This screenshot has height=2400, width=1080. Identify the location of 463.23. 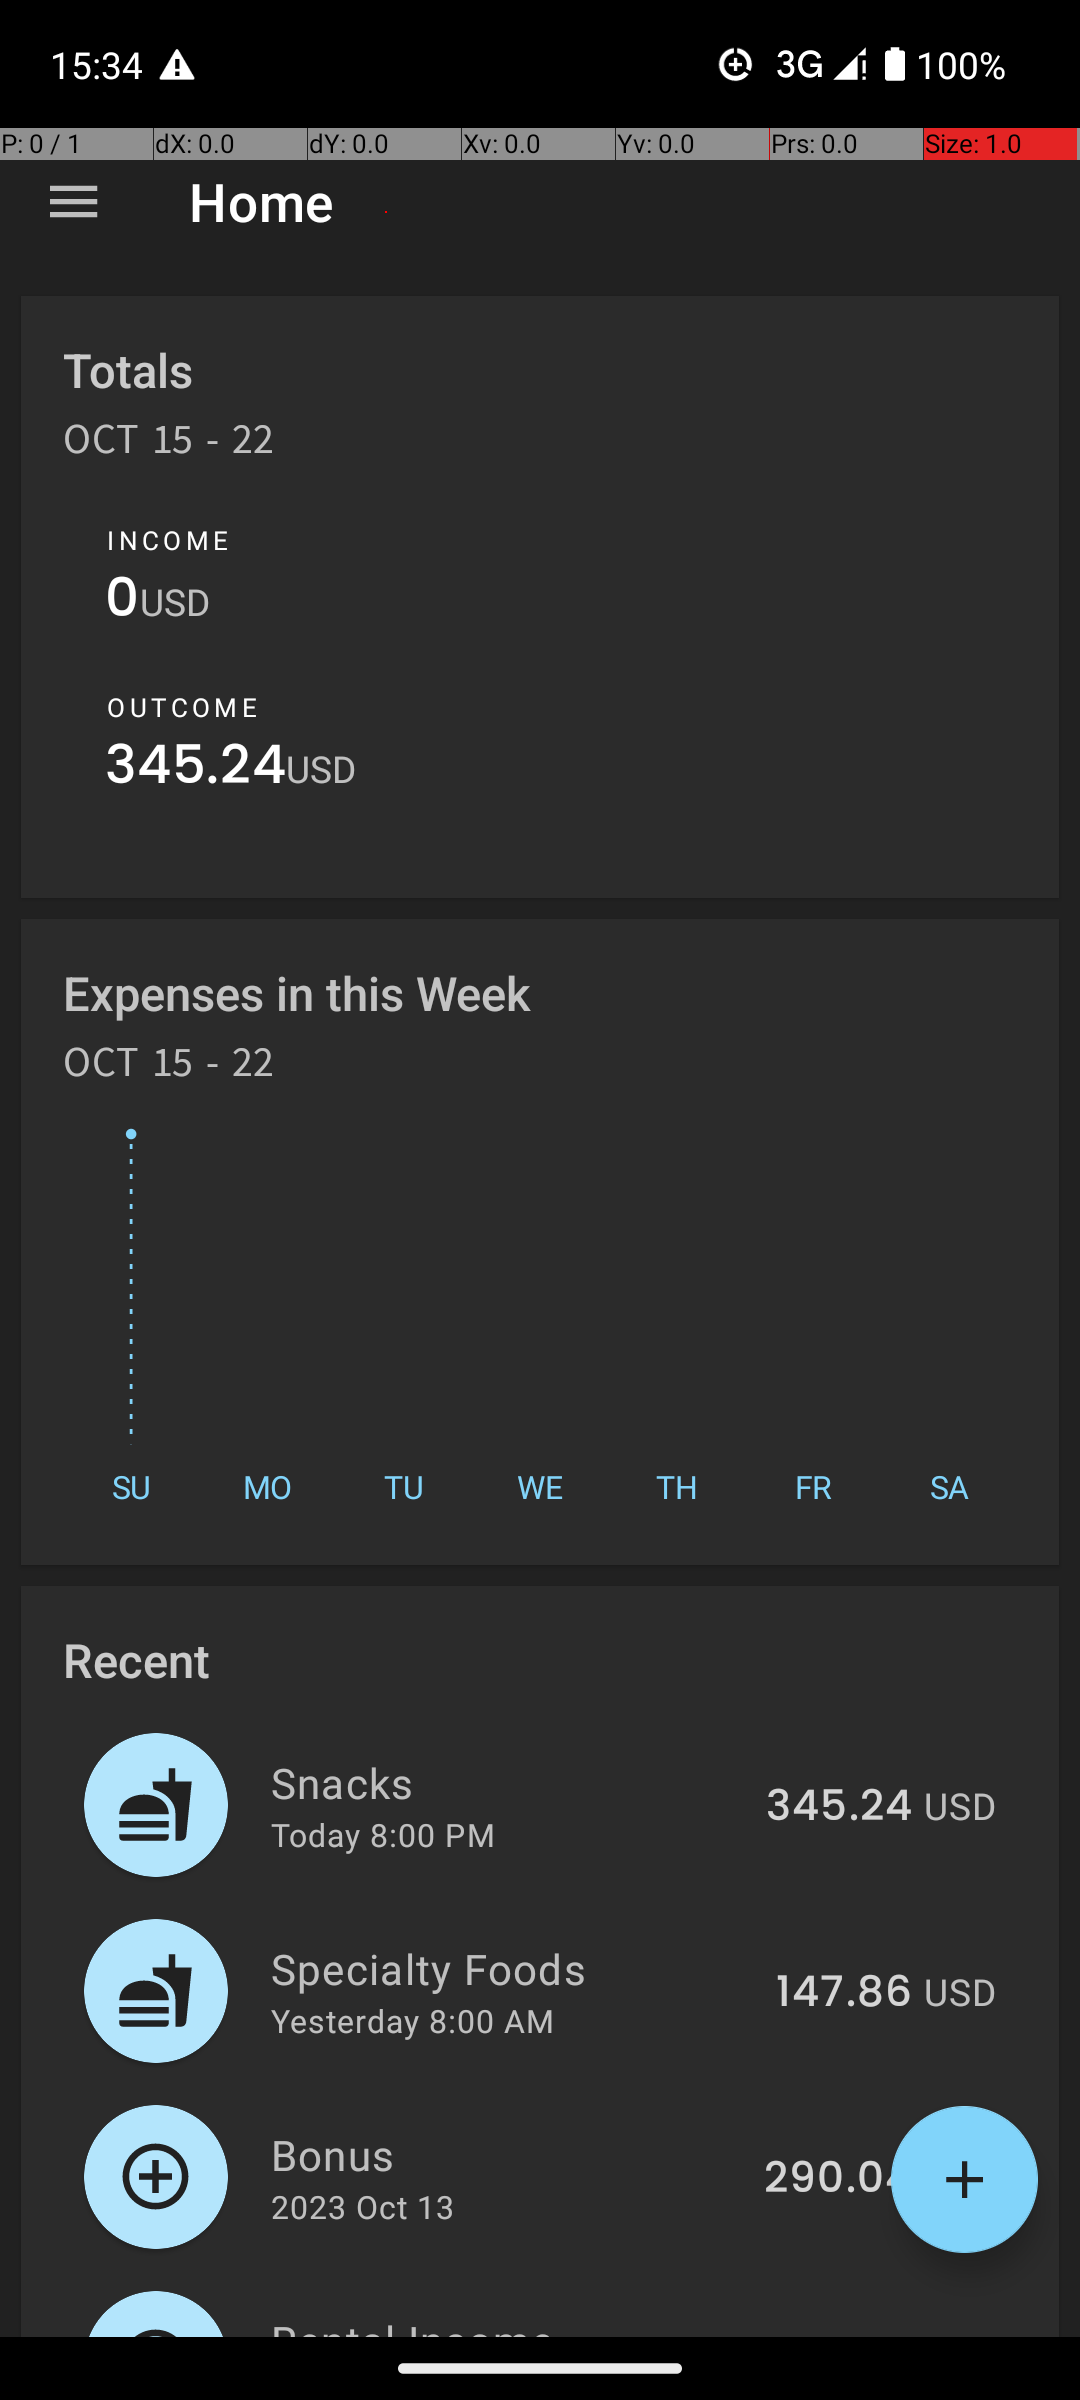
(840, 2334).